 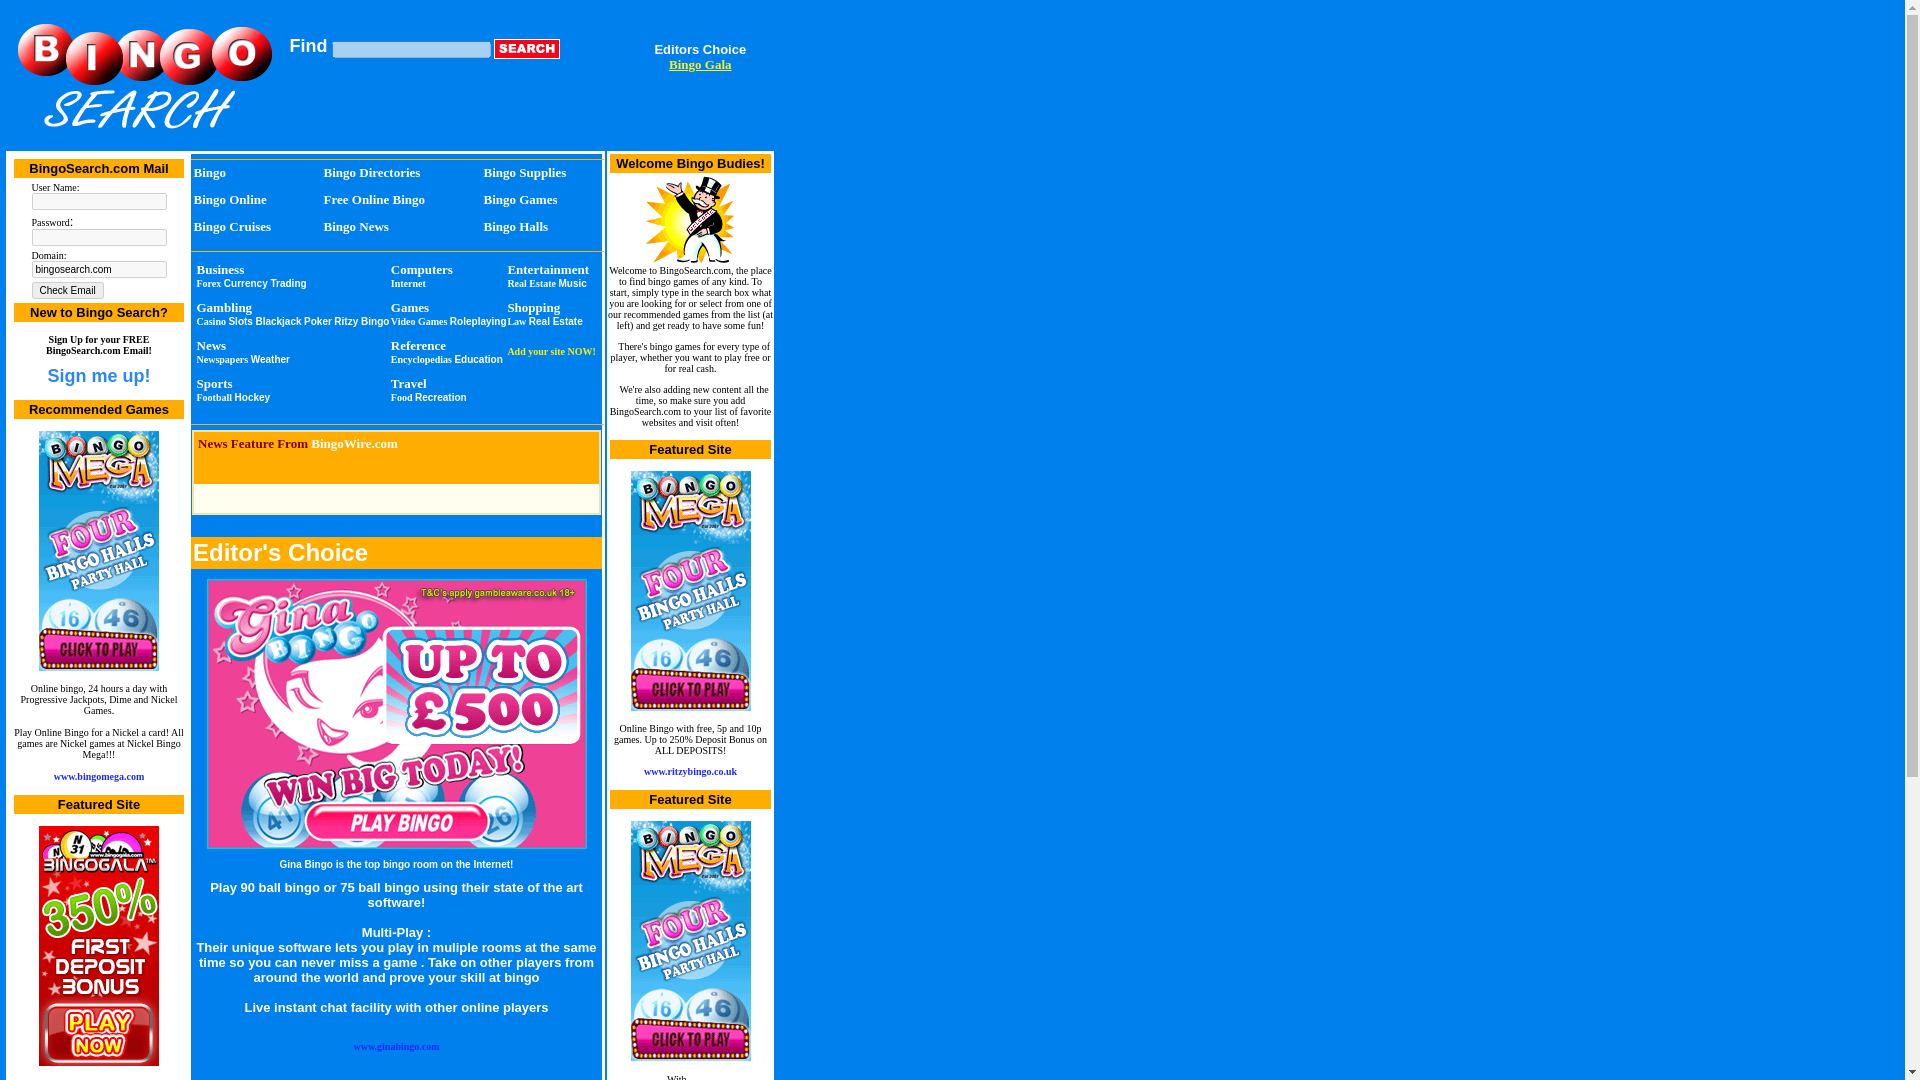 What do you see at coordinates (410, 308) in the screenshot?
I see `Games` at bounding box center [410, 308].